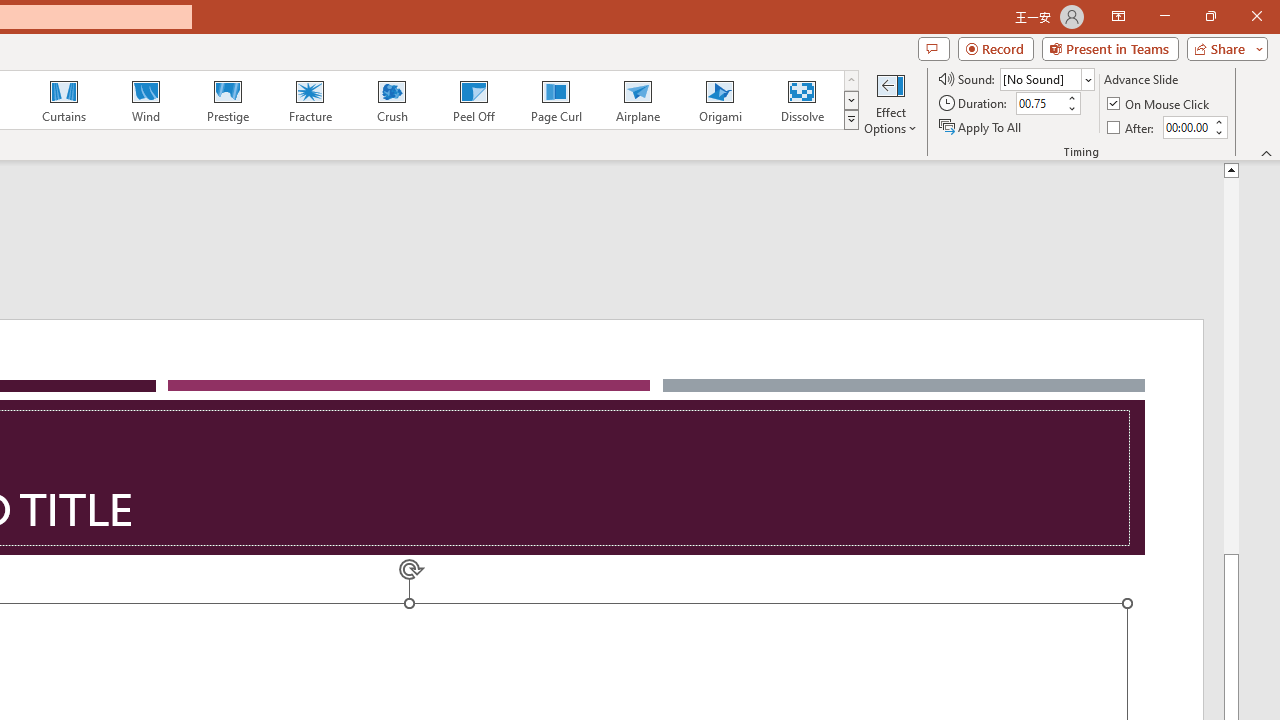 The height and width of the screenshot is (720, 1280). Describe the element at coordinates (850, 120) in the screenshot. I see `Transition Effects` at that location.